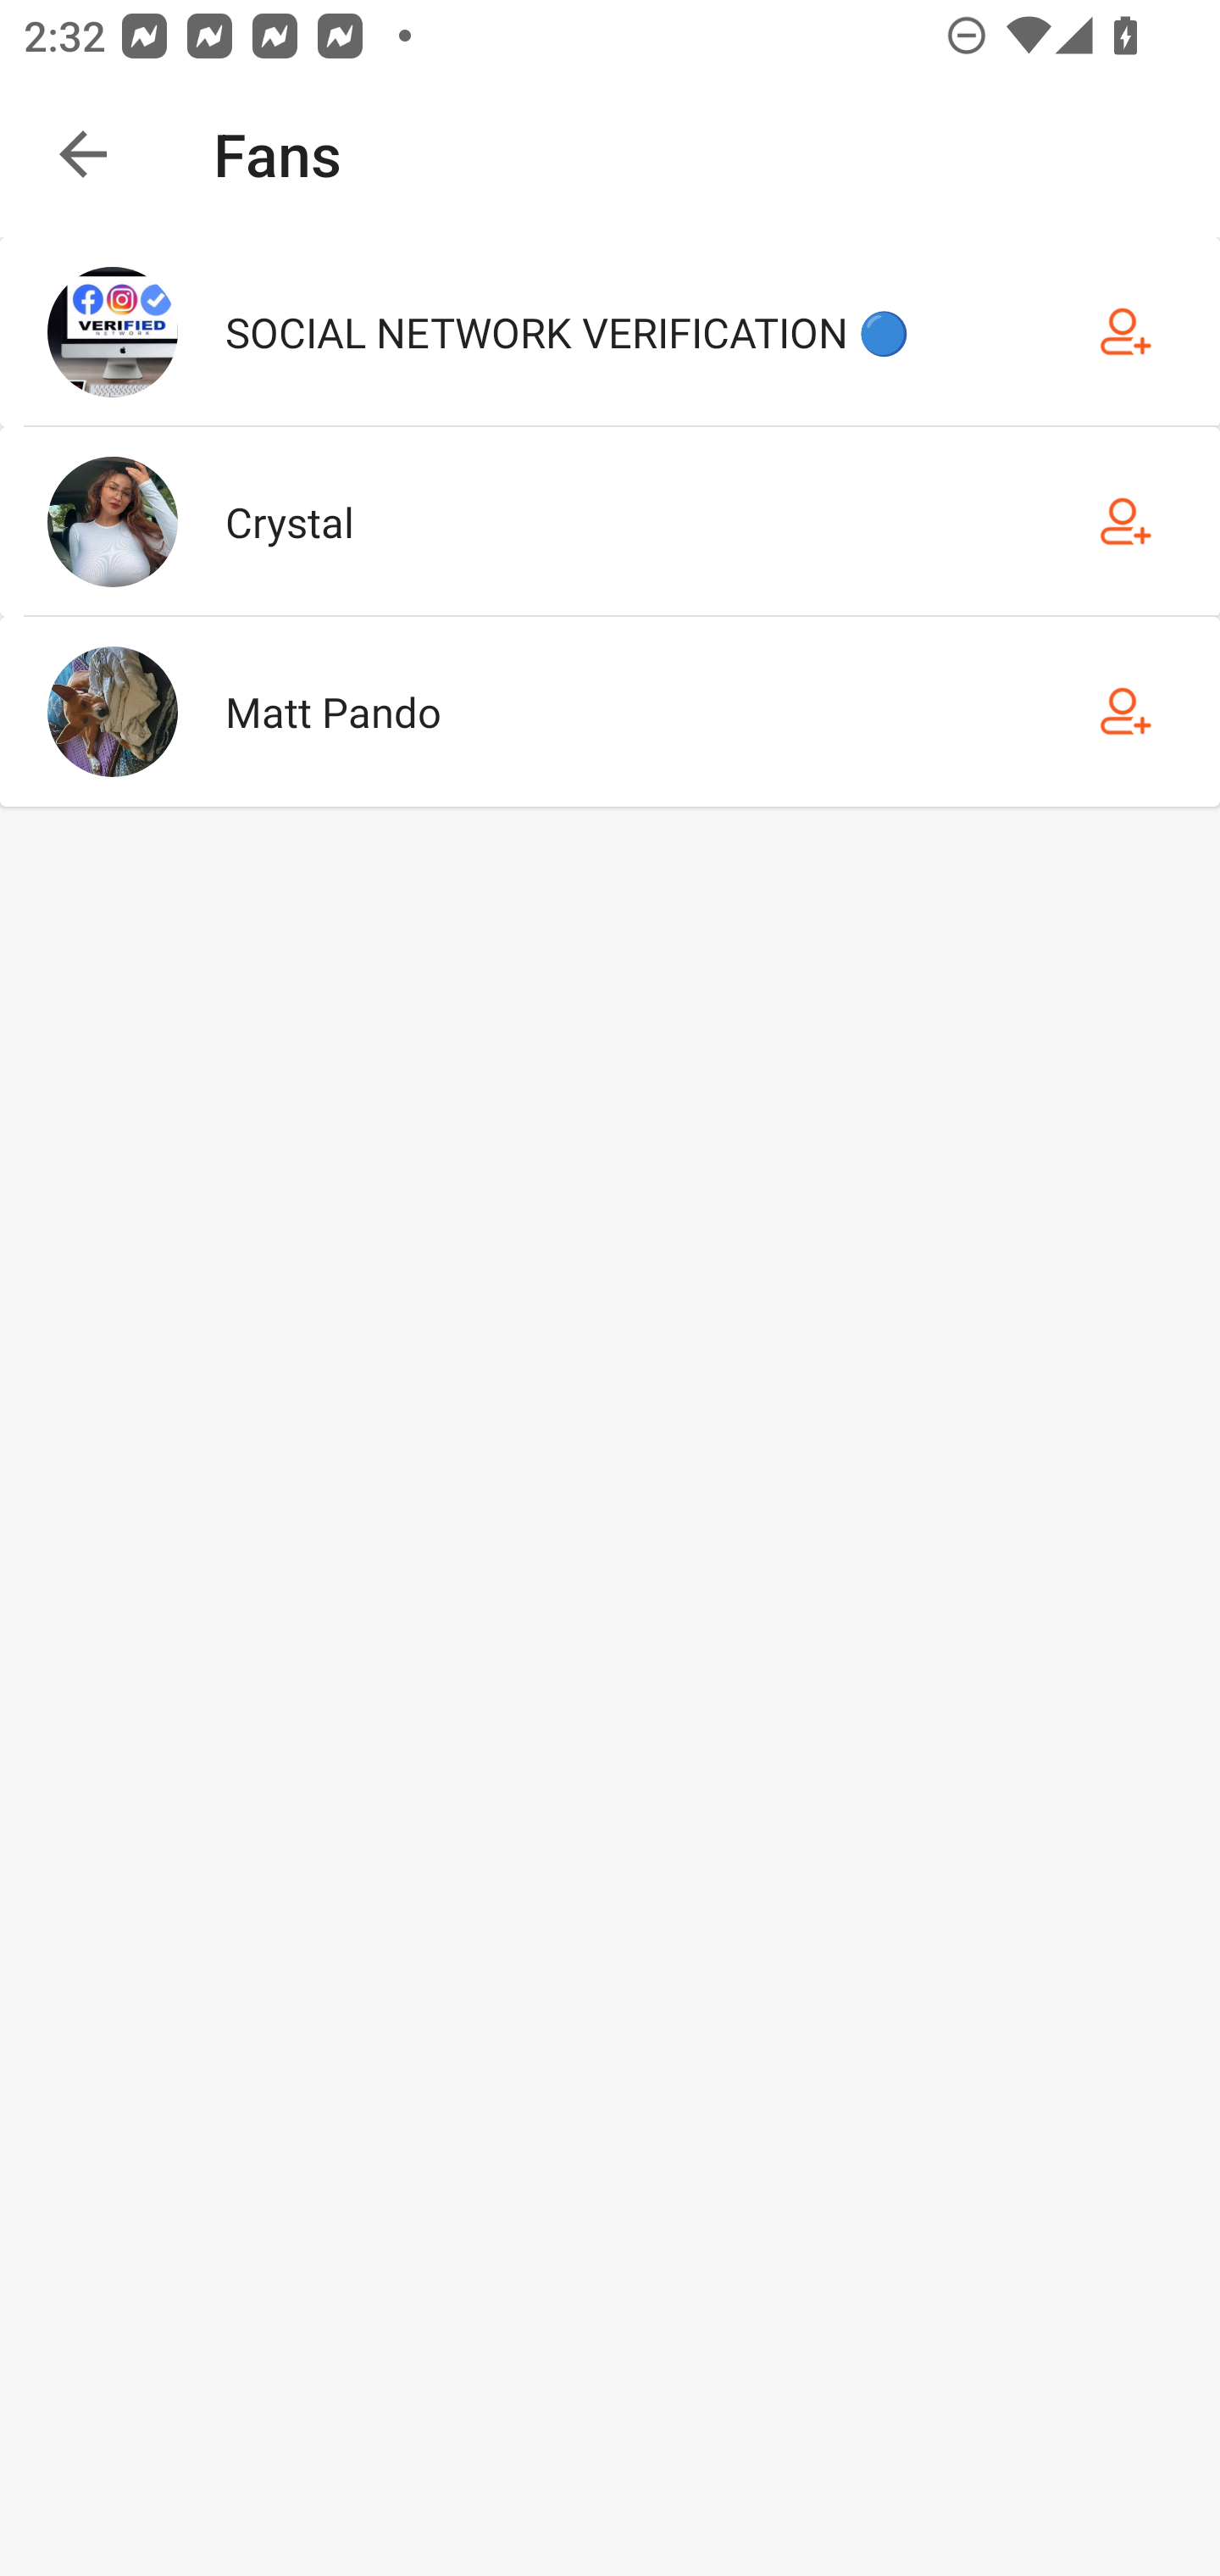 The image size is (1220, 2576). What do you see at coordinates (610, 521) in the screenshot?
I see `Crystal` at bounding box center [610, 521].